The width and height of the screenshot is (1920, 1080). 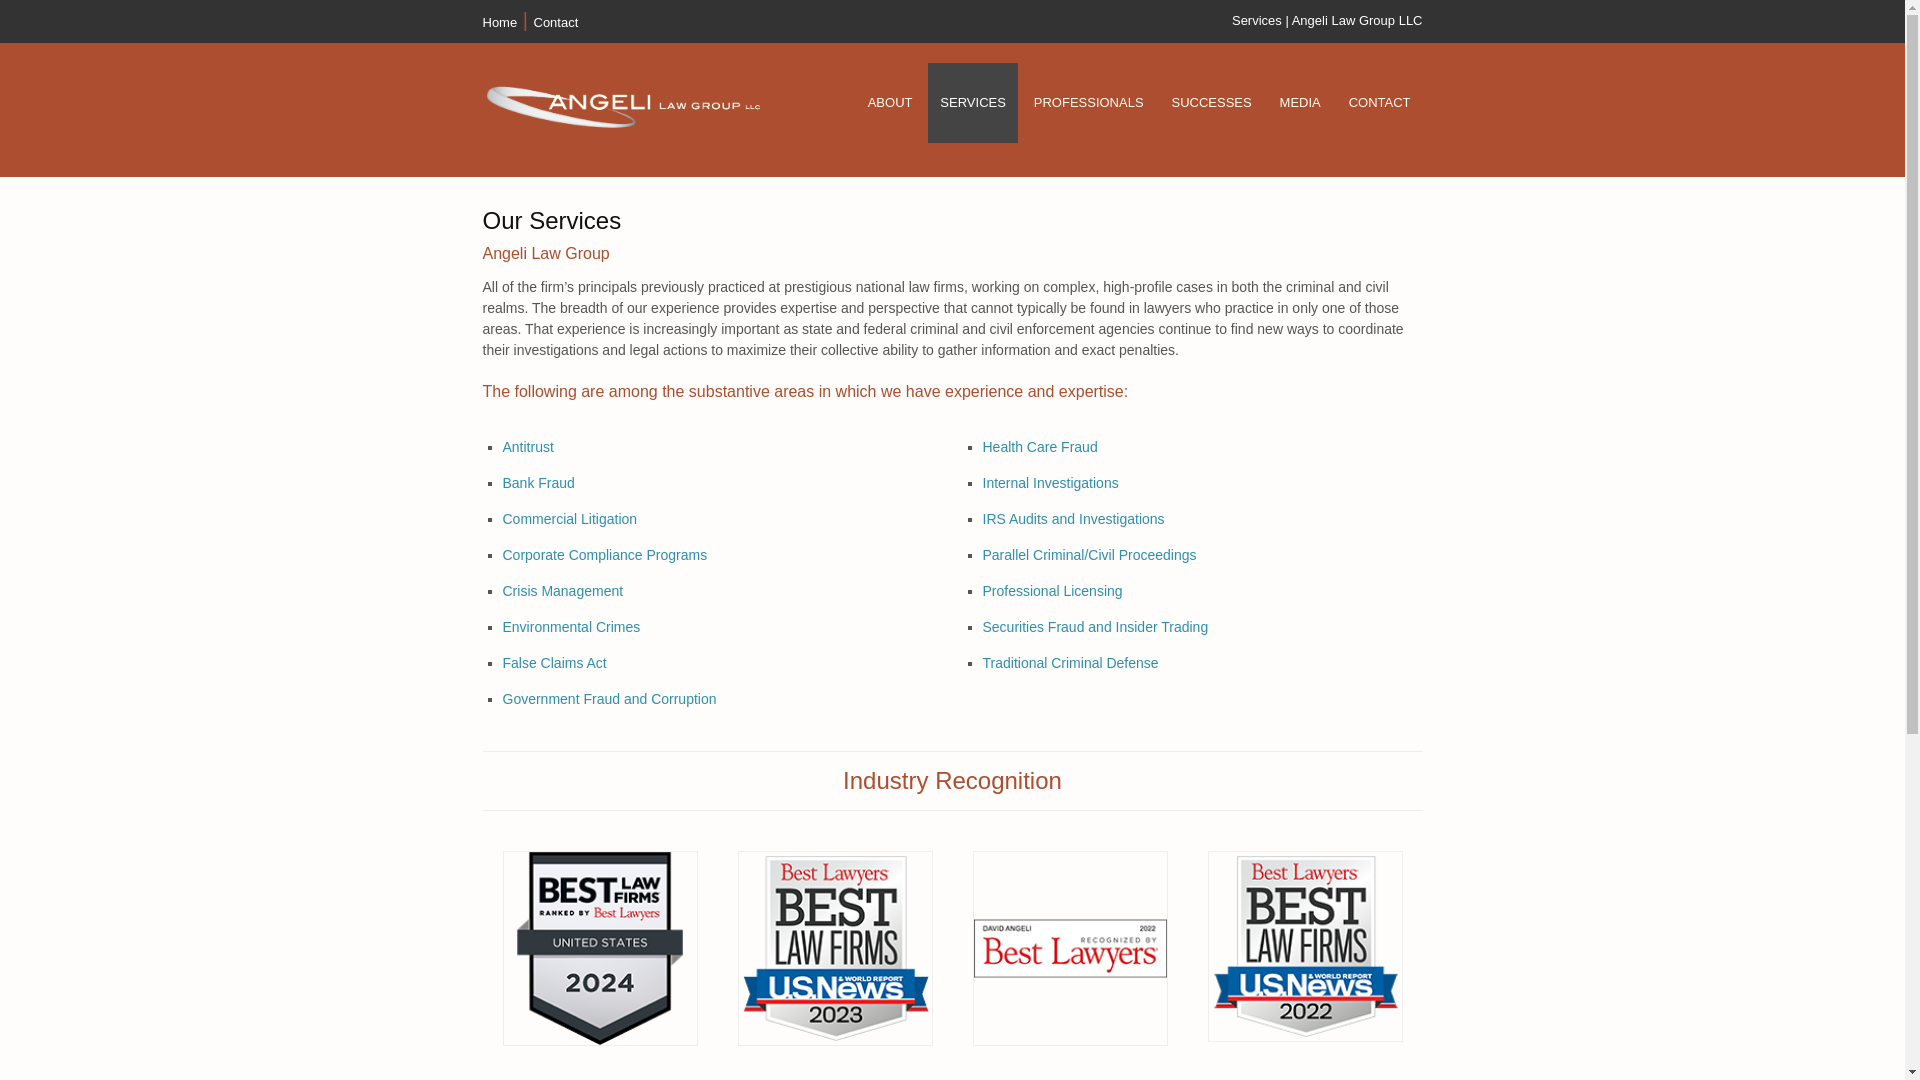 I want to click on Bank Fraud, so click(x=538, y=483).